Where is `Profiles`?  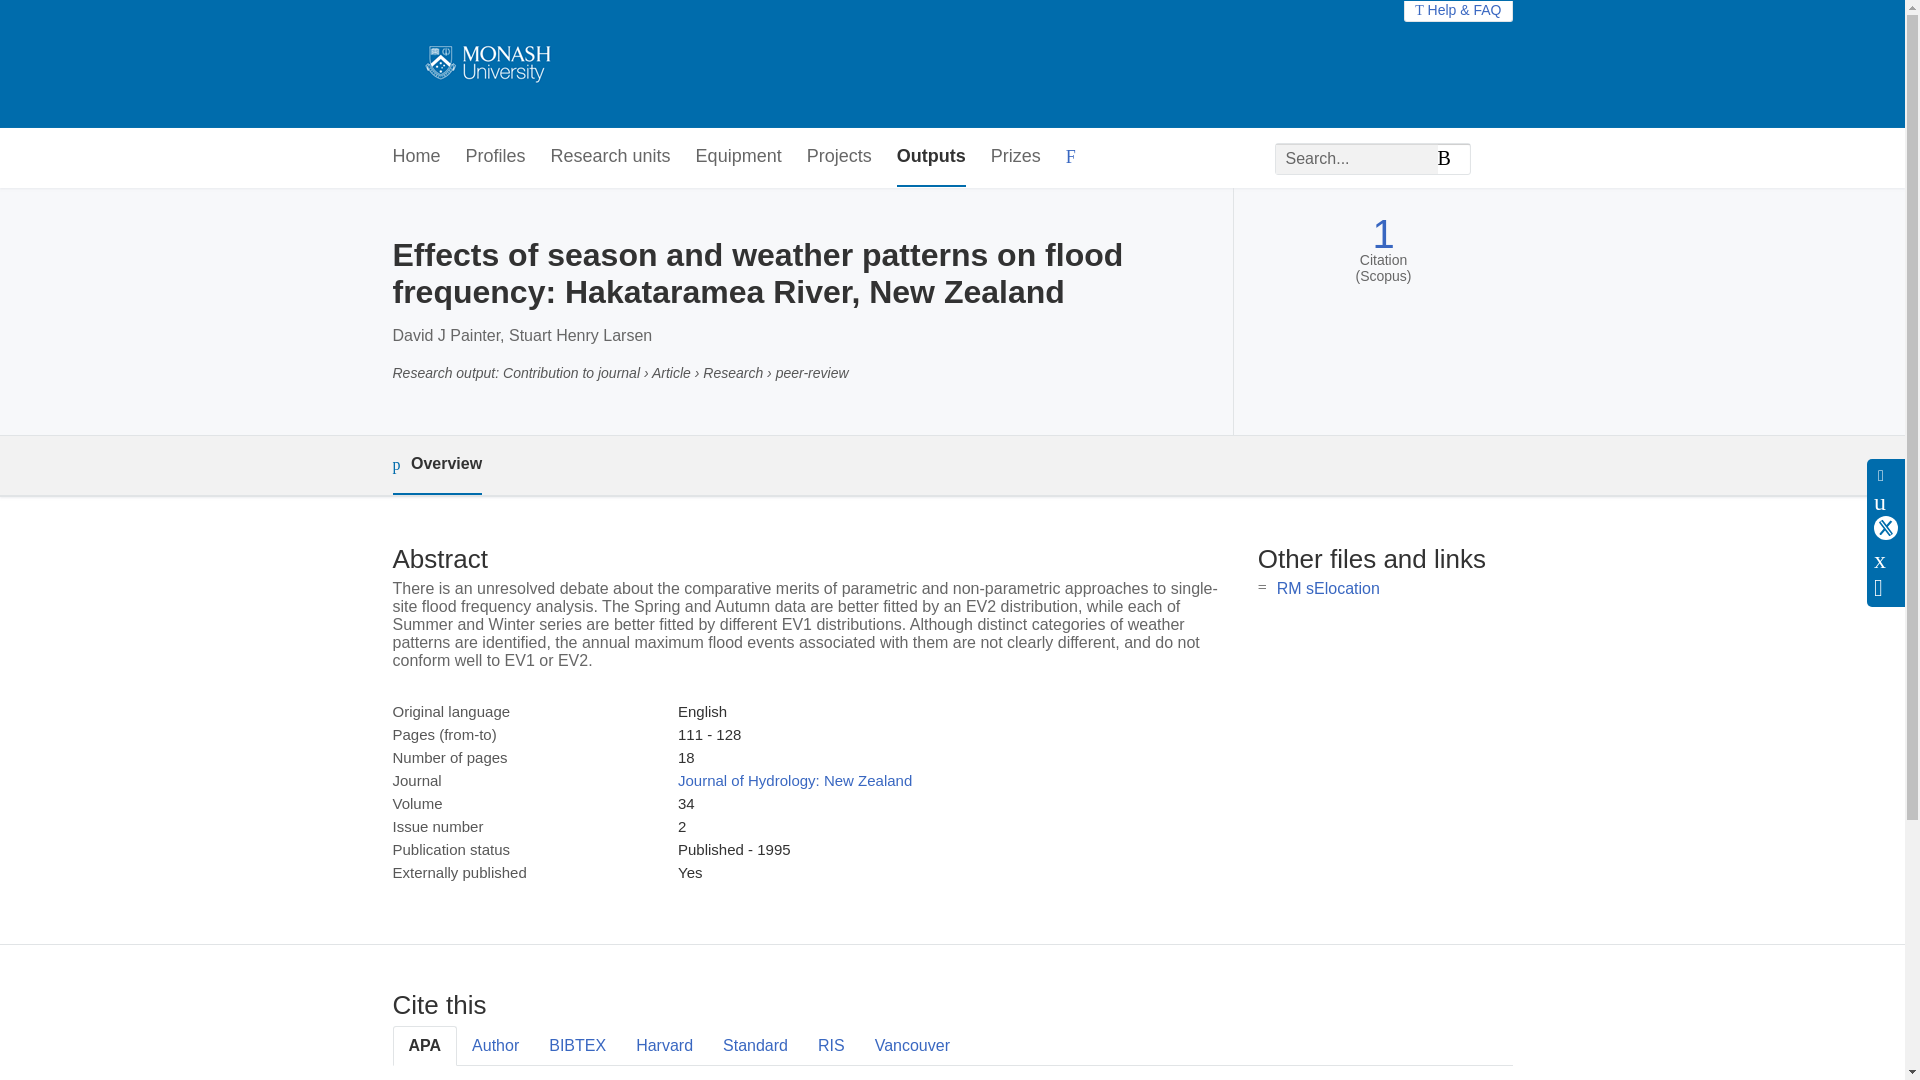
Profiles is located at coordinates (496, 157).